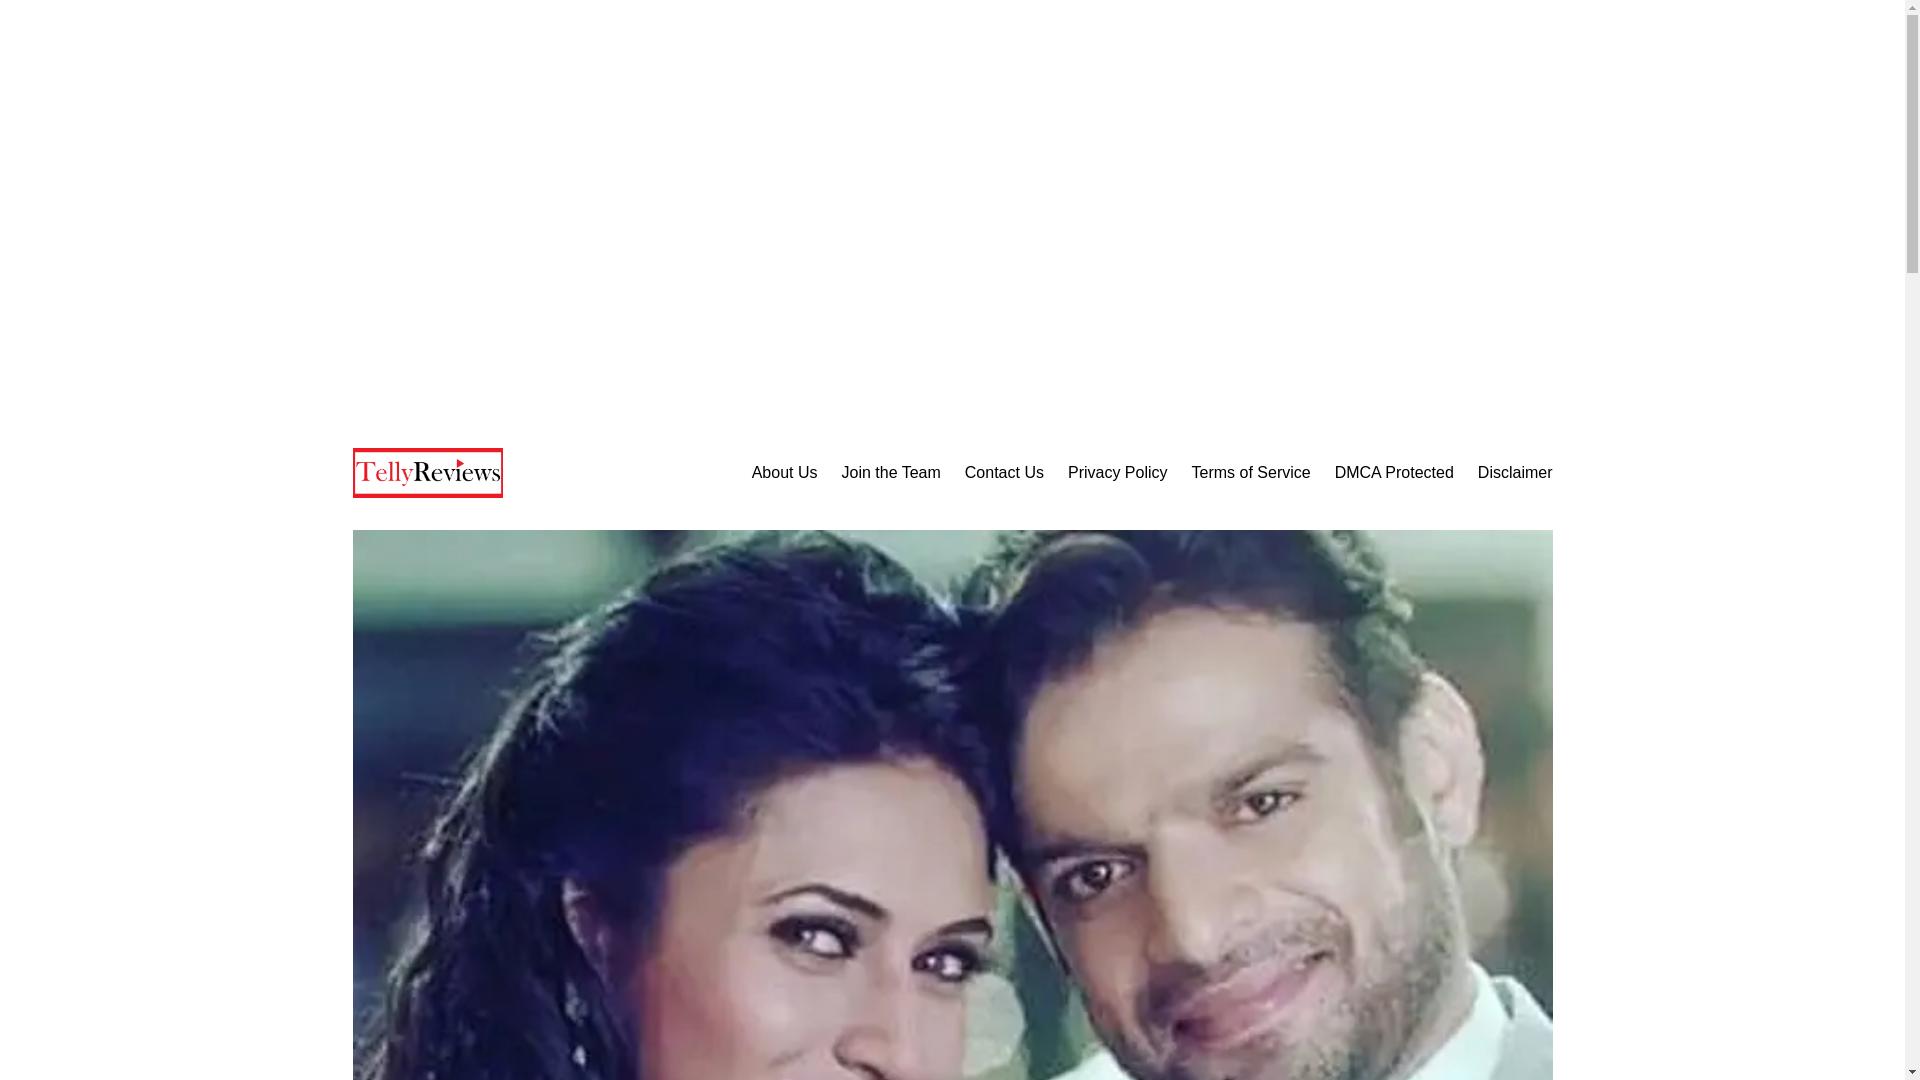 The image size is (1920, 1080). I want to click on Terms of Service, so click(1252, 473).